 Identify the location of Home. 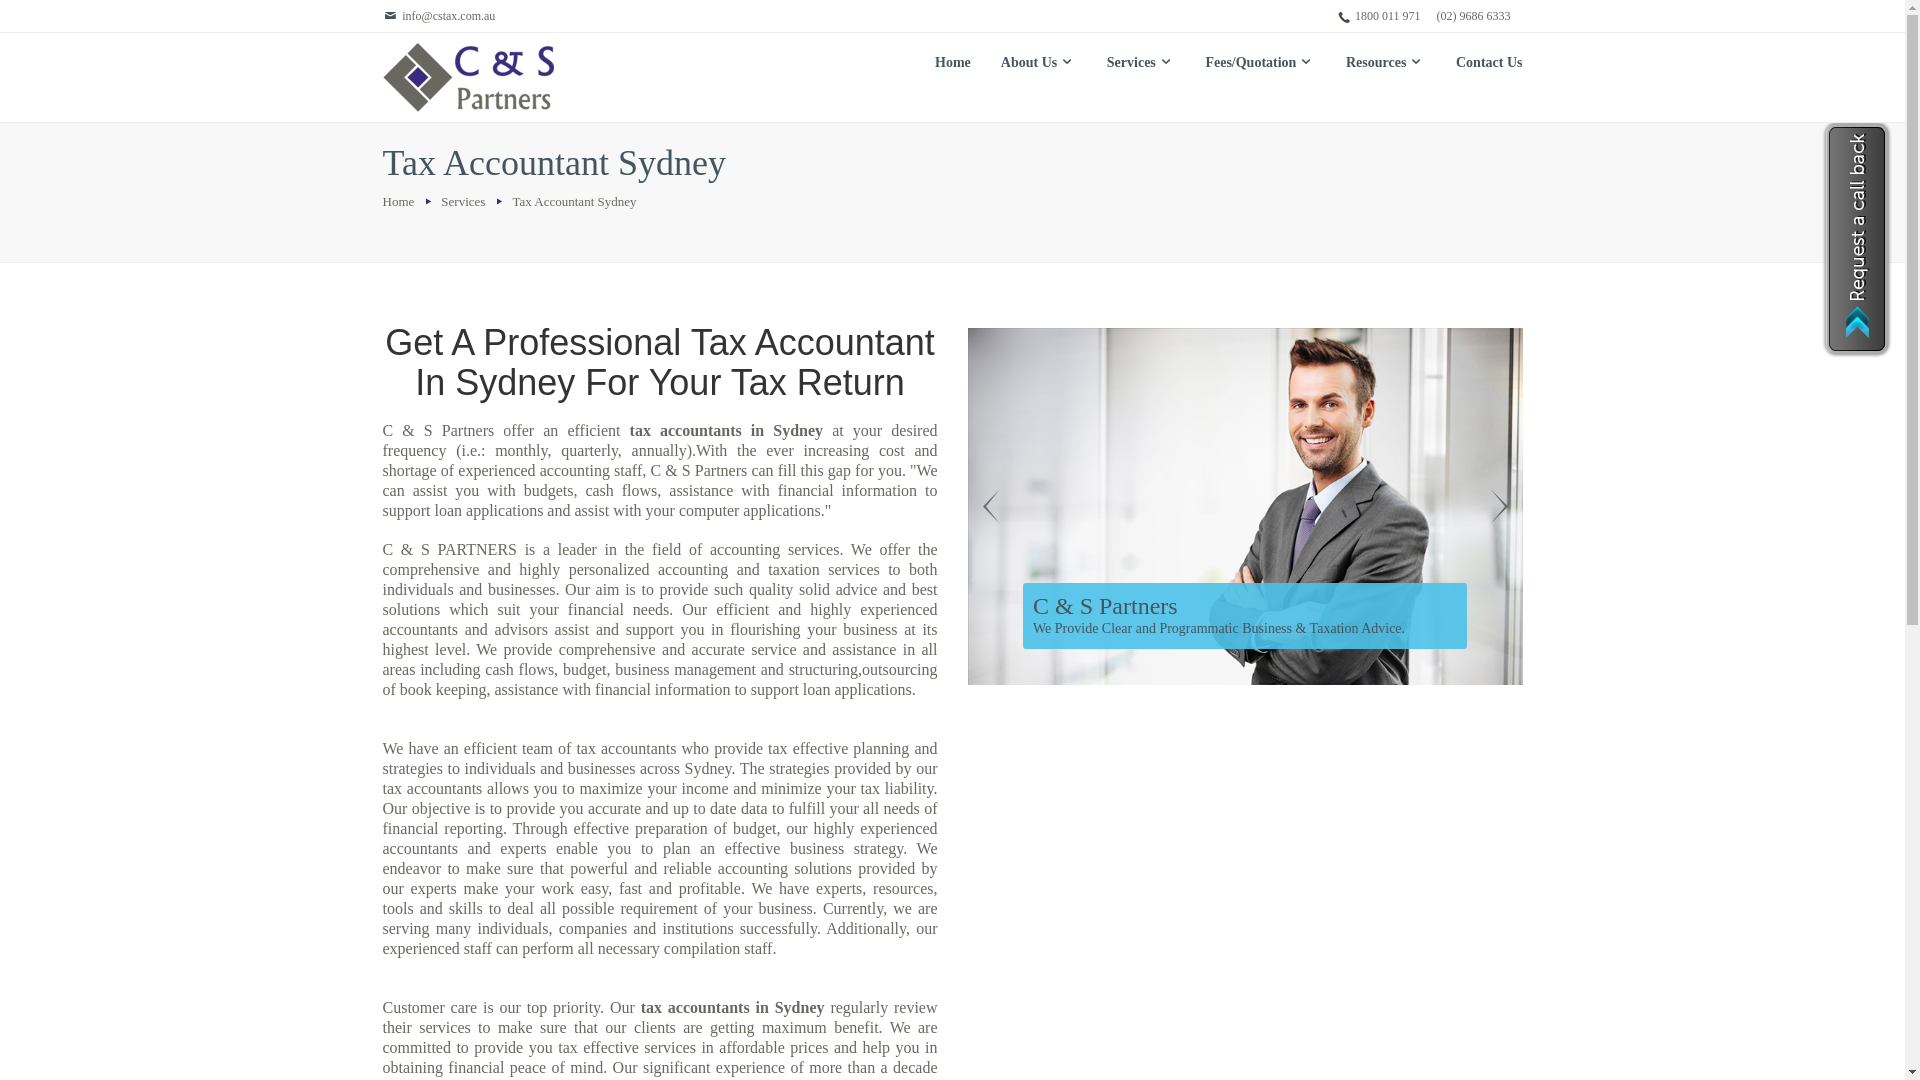
(400, 202).